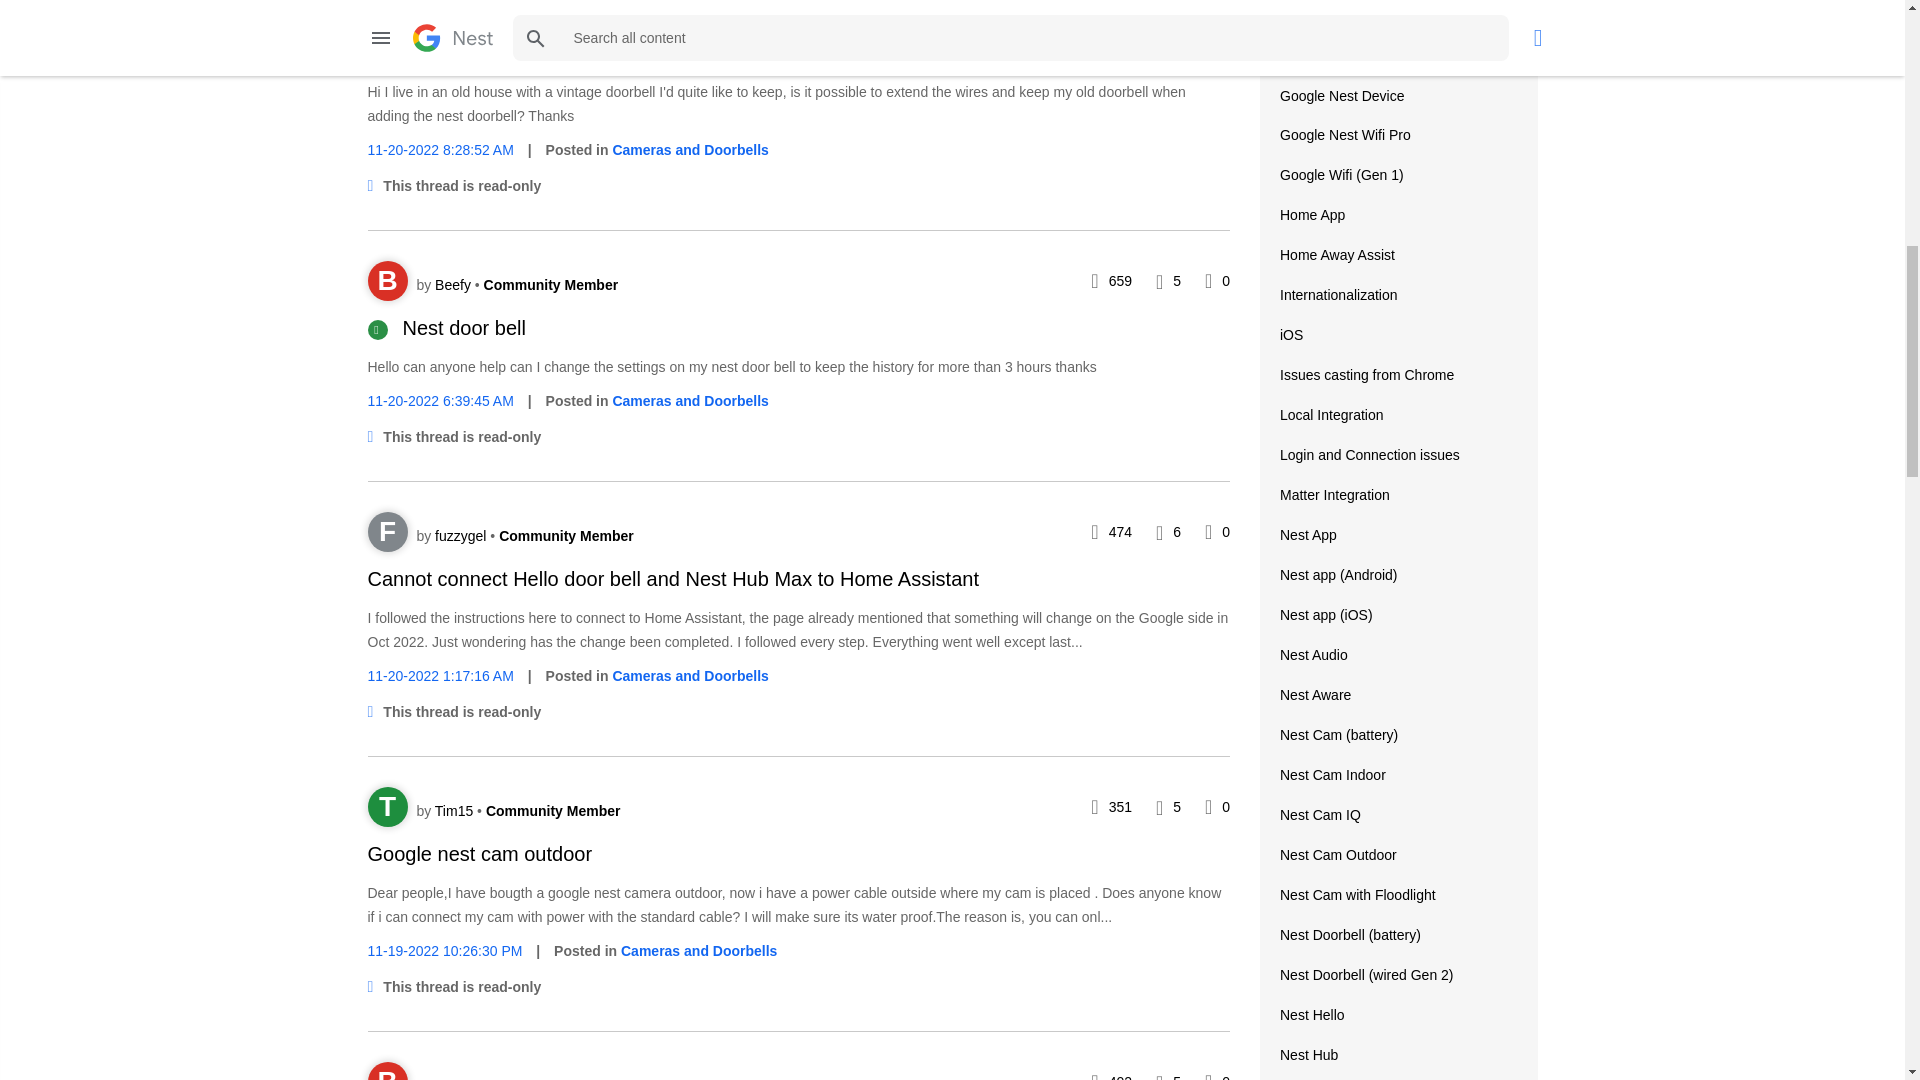 This screenshot has width=1920, height=1080. I want to click on View profile, so click(388, 12).